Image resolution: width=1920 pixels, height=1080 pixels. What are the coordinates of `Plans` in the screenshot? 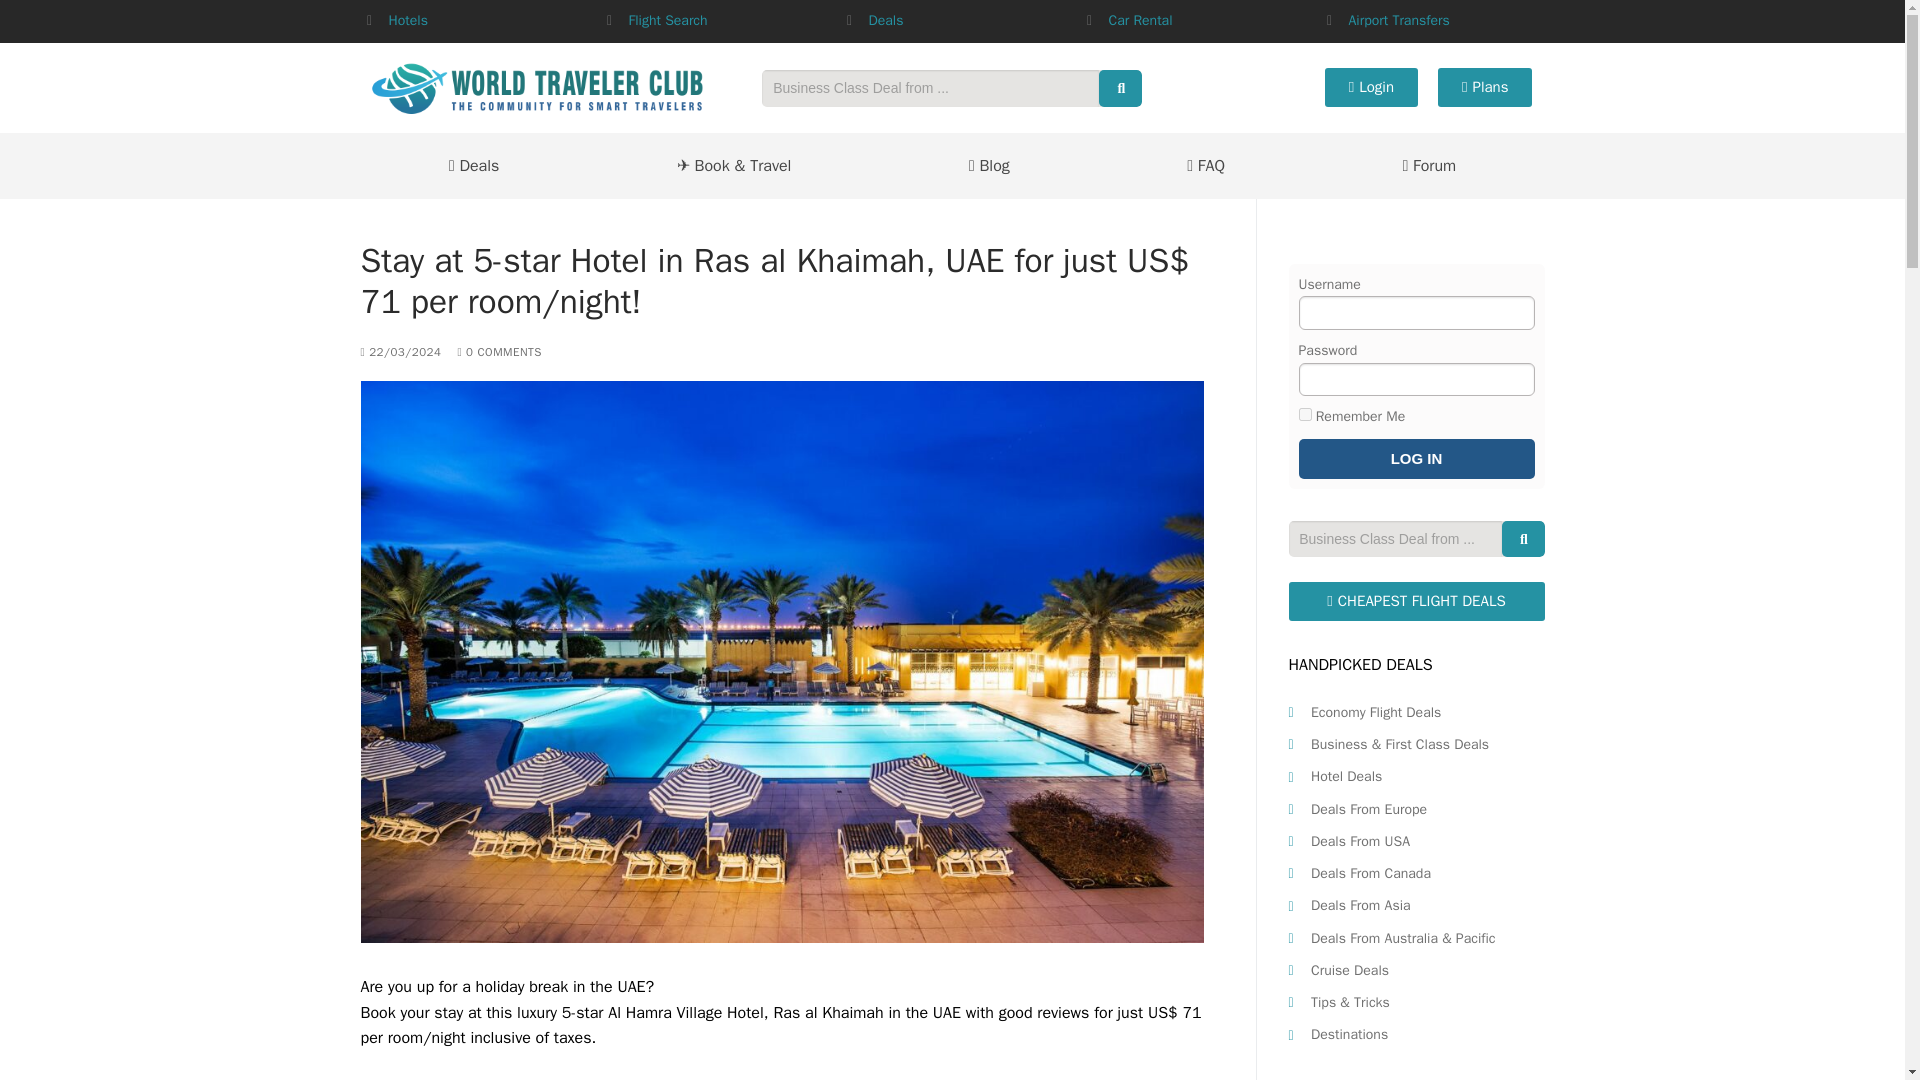 It's located at (1485, 87).